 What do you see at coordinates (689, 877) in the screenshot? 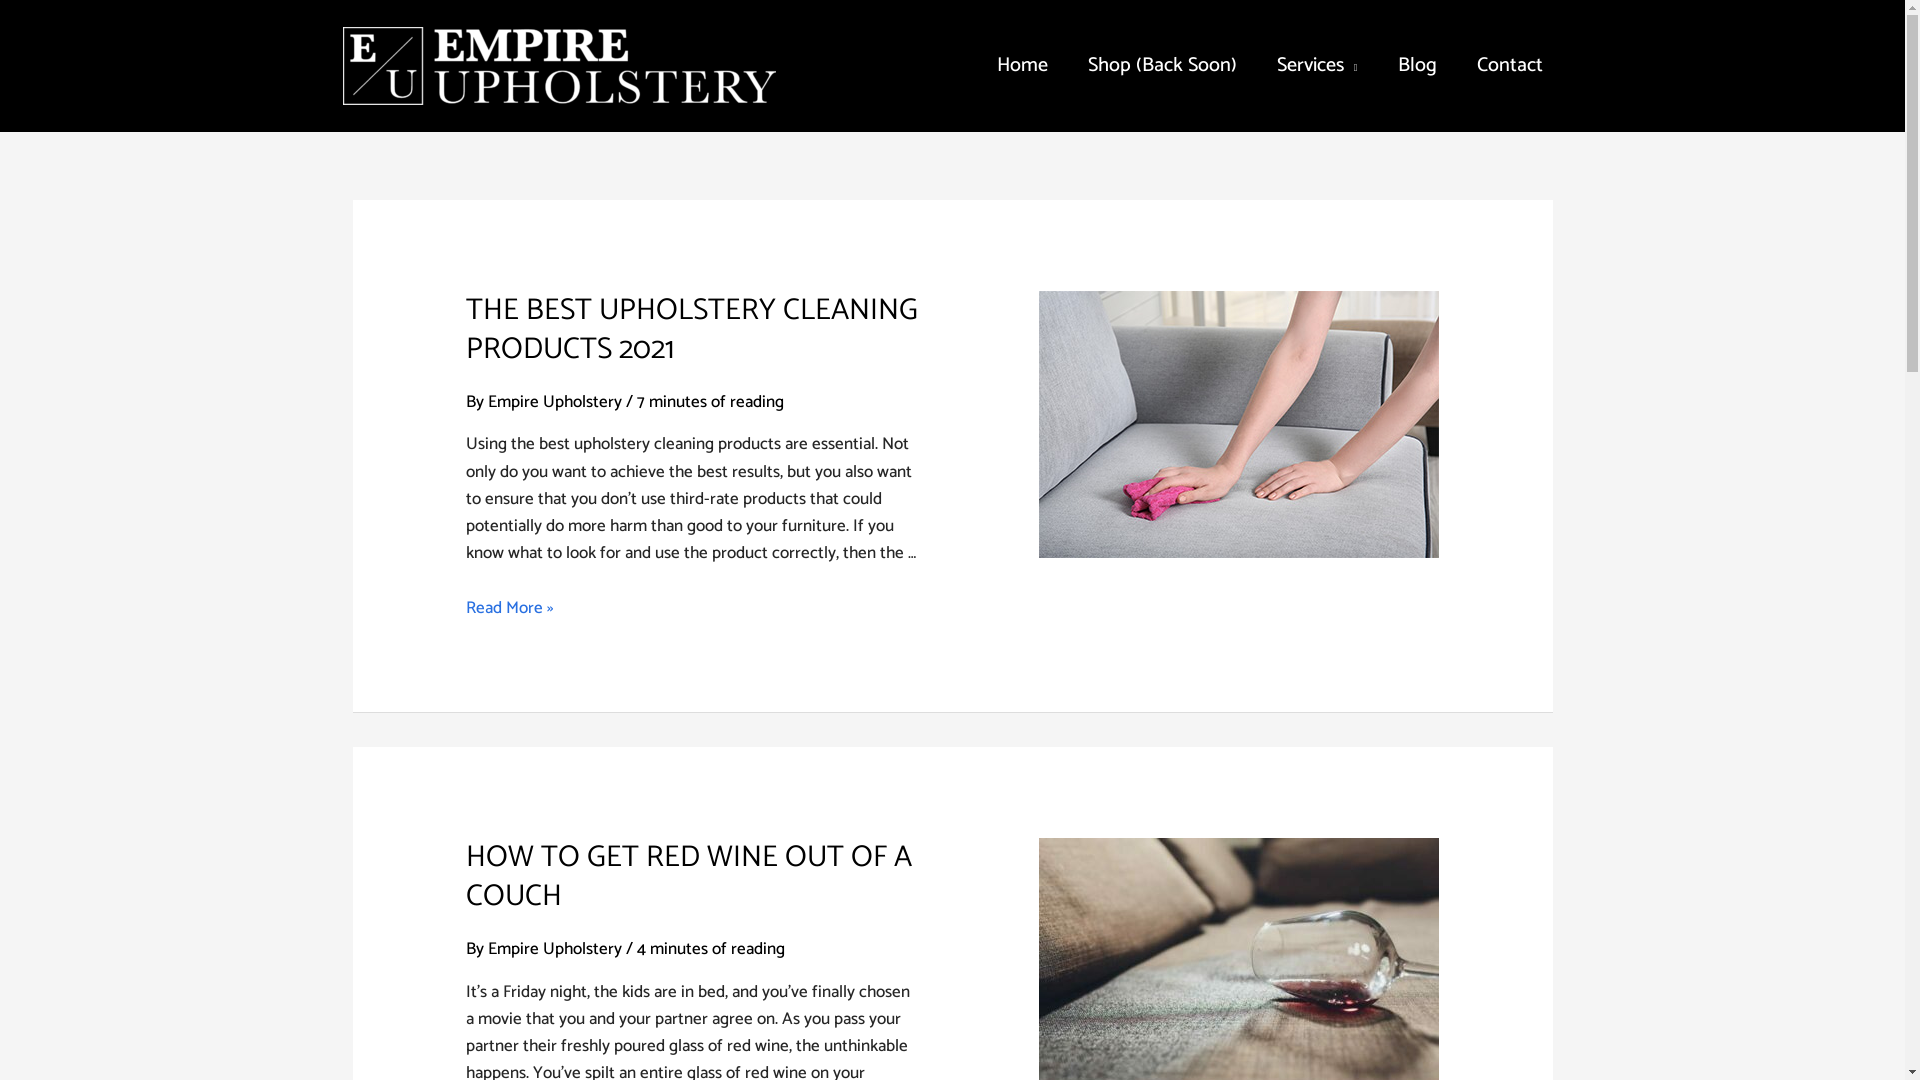
I see `HOW TO GET RED WINE OUT OF A COUCH` at bounding box center [689, 877].